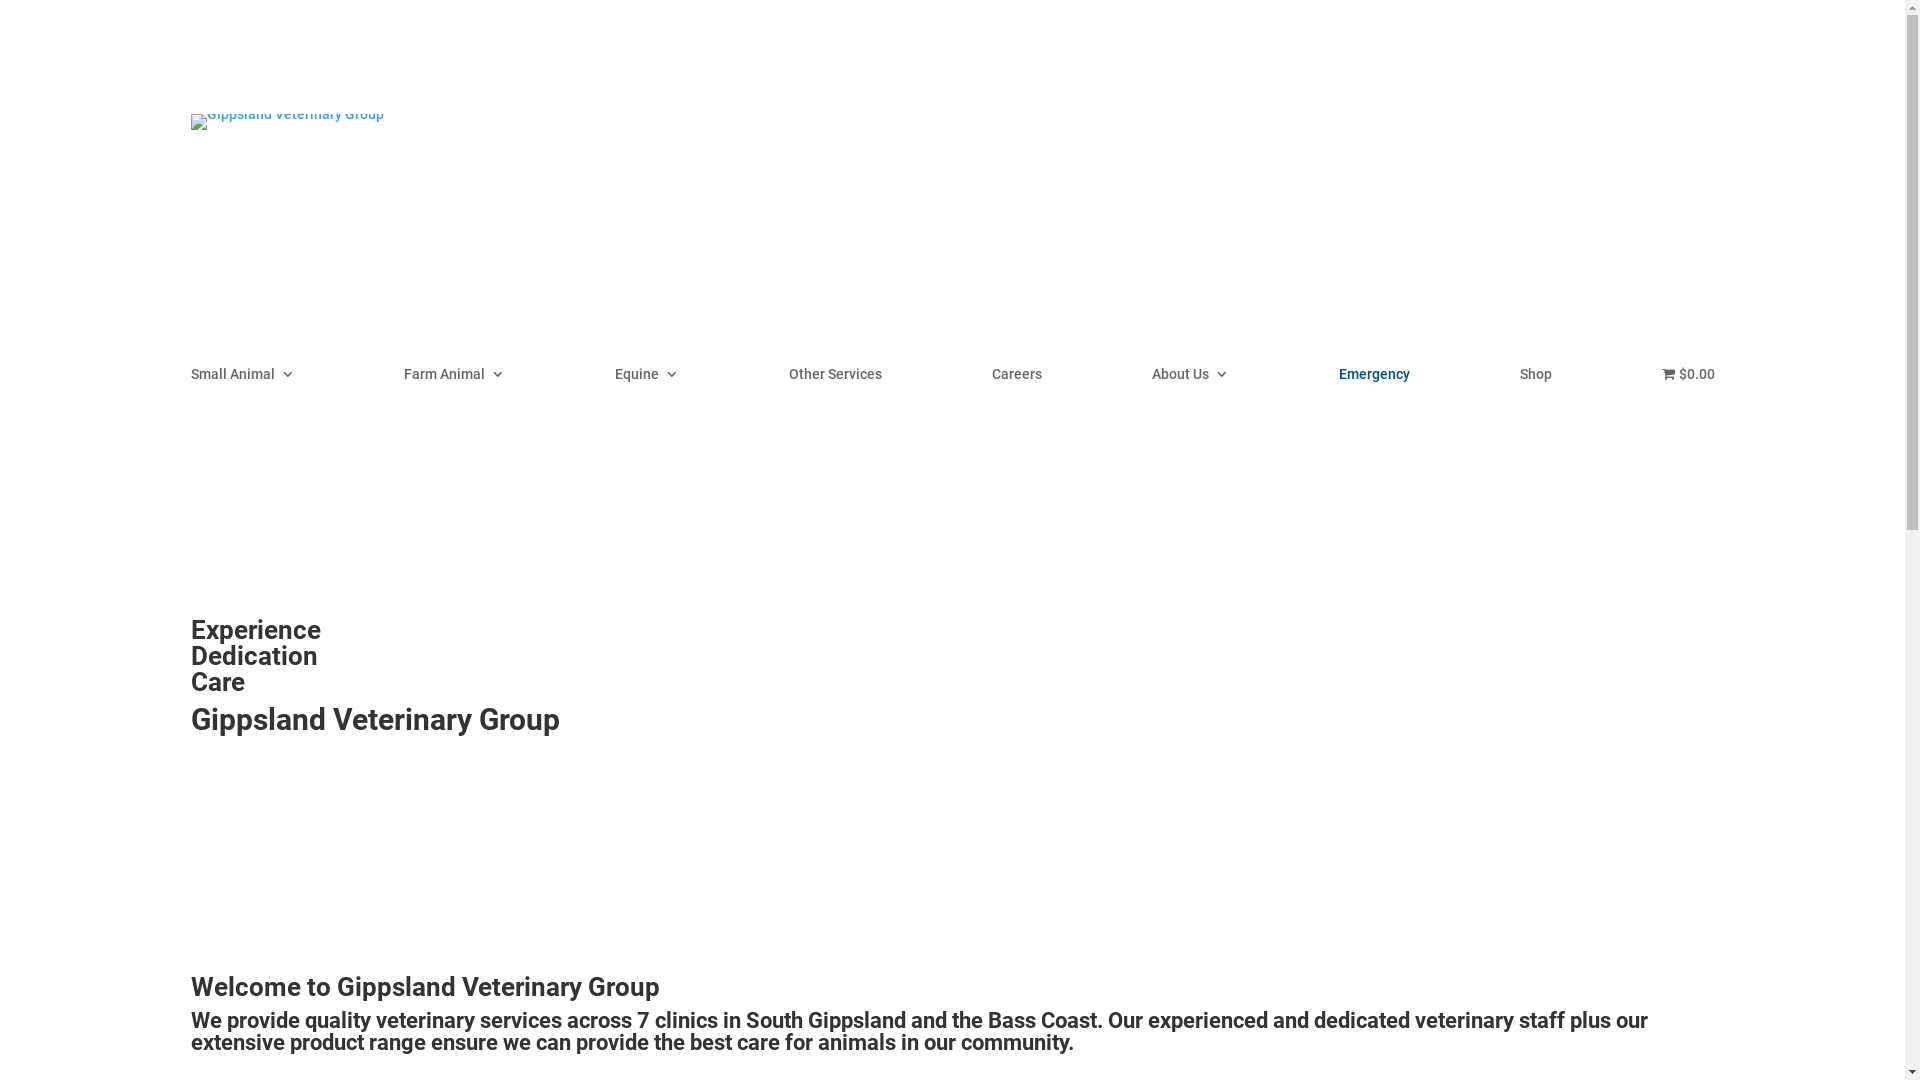 The width and height of the screenshot is (1920, 1080). Describe the element at coordinates (286, 122) in the screenshot. I see `Gippsland Veterinary Group` at that location.